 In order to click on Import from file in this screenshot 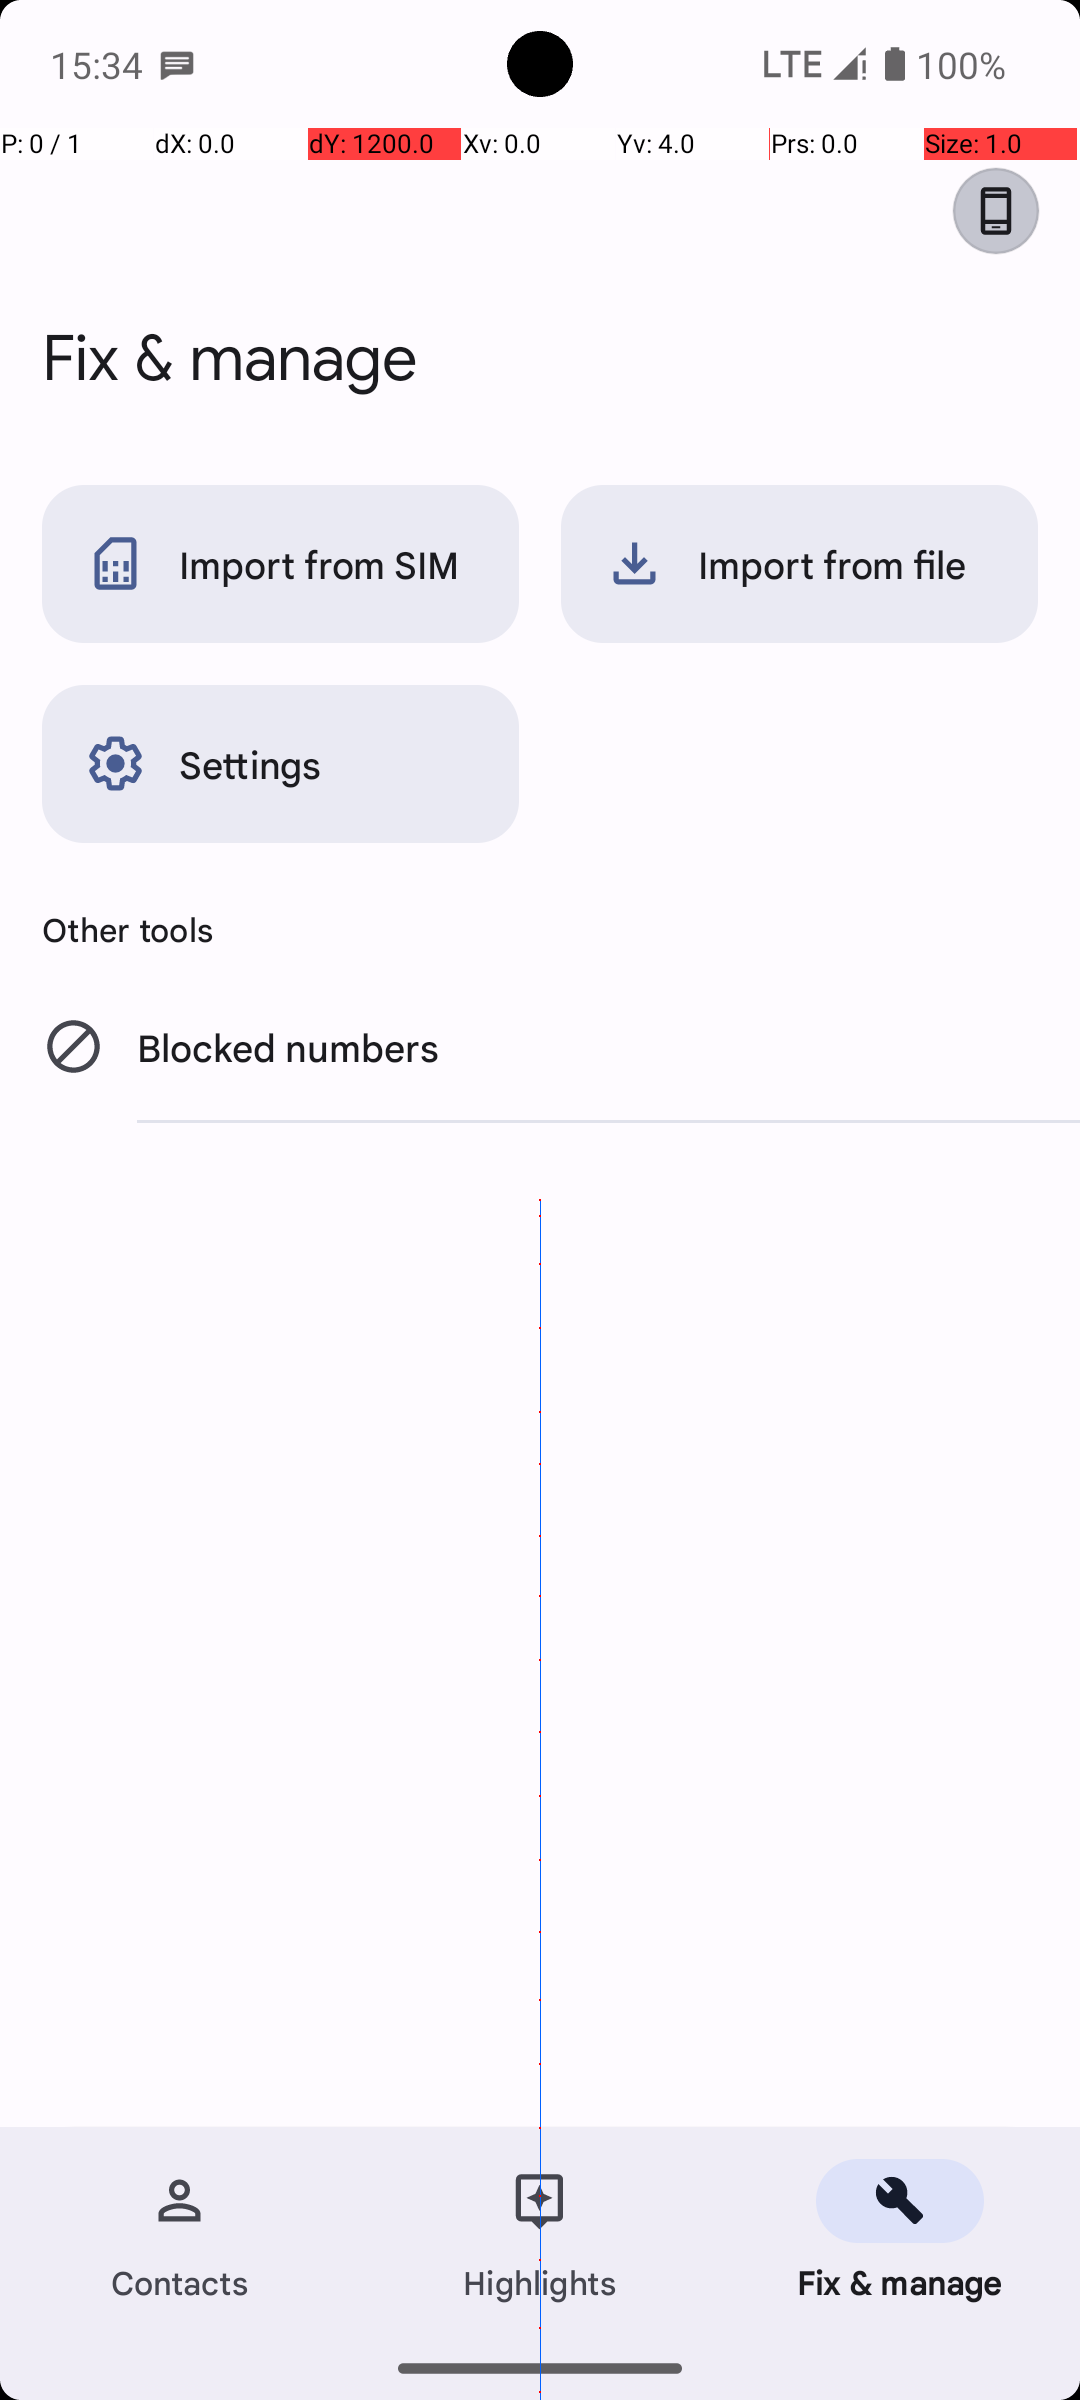, I will do `click(800, 564)`.